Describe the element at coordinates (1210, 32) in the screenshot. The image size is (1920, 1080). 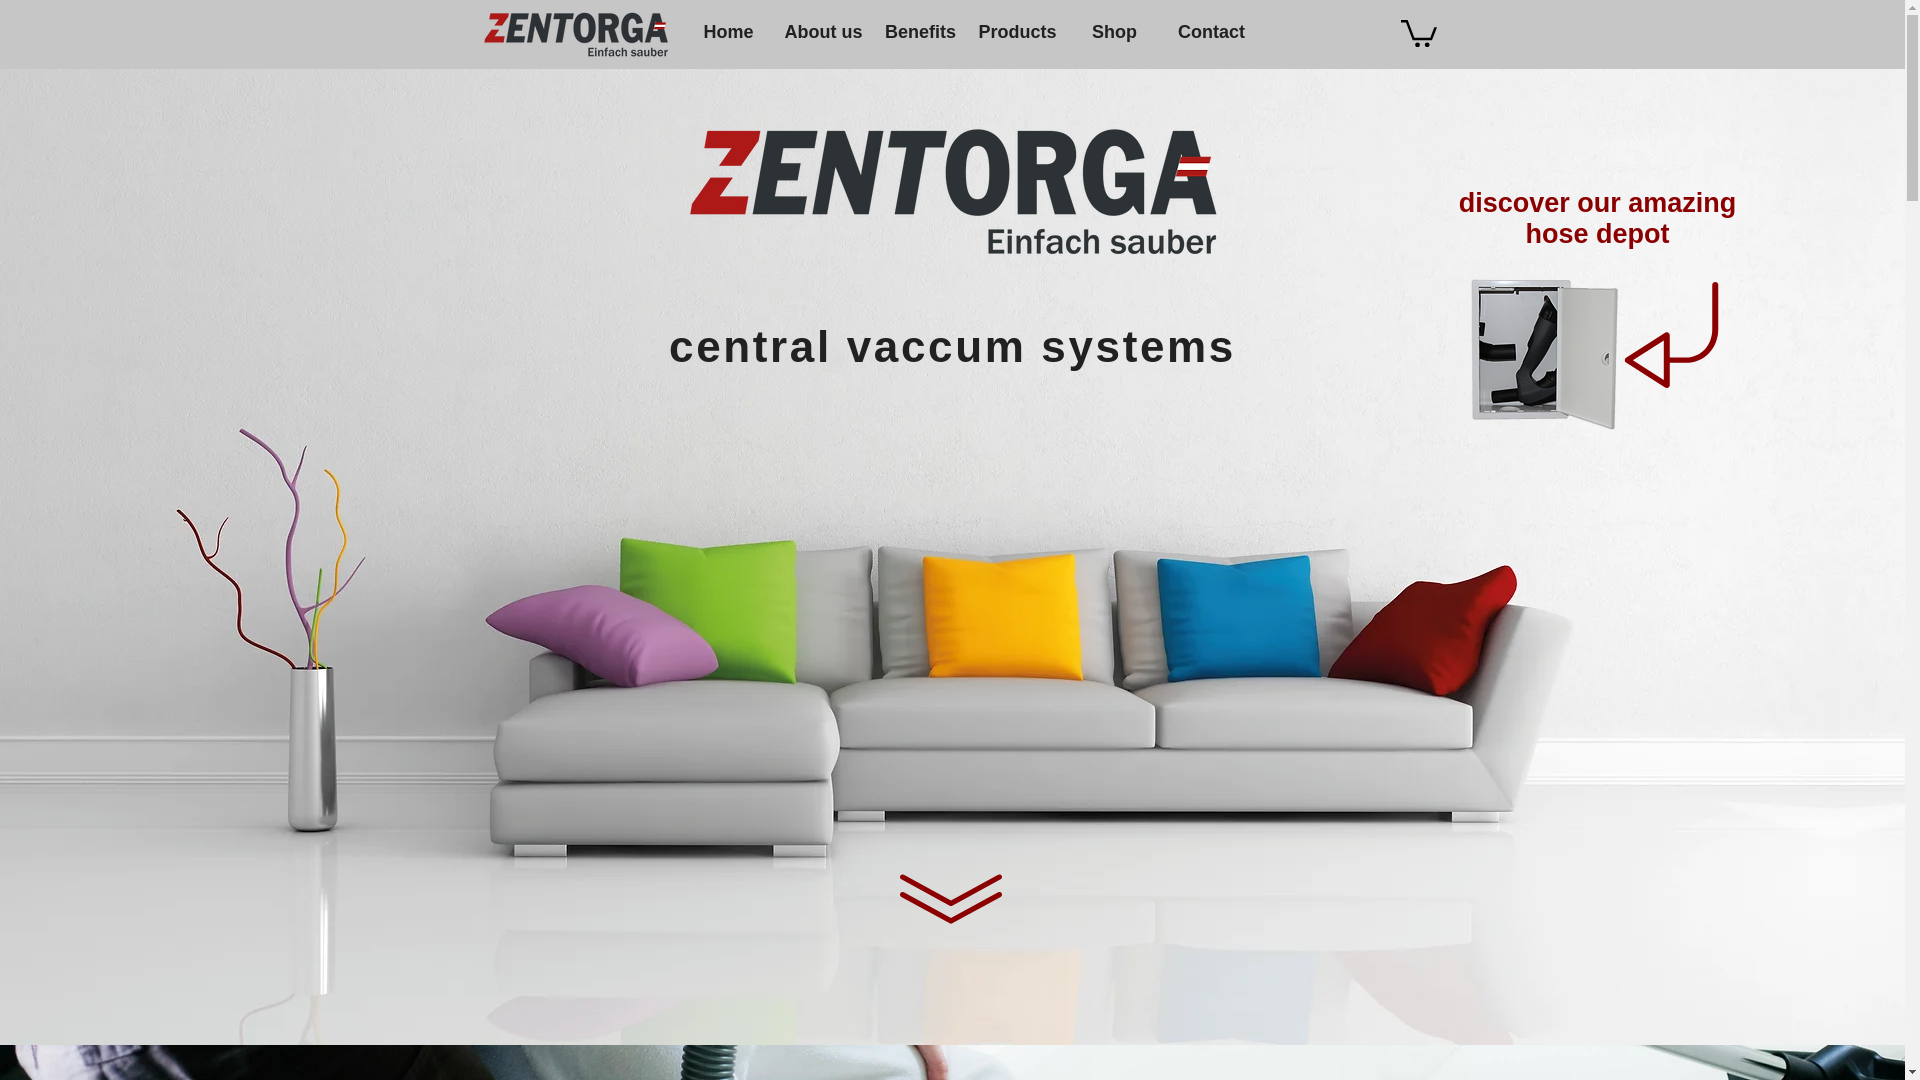
I see `Contact` at that location.